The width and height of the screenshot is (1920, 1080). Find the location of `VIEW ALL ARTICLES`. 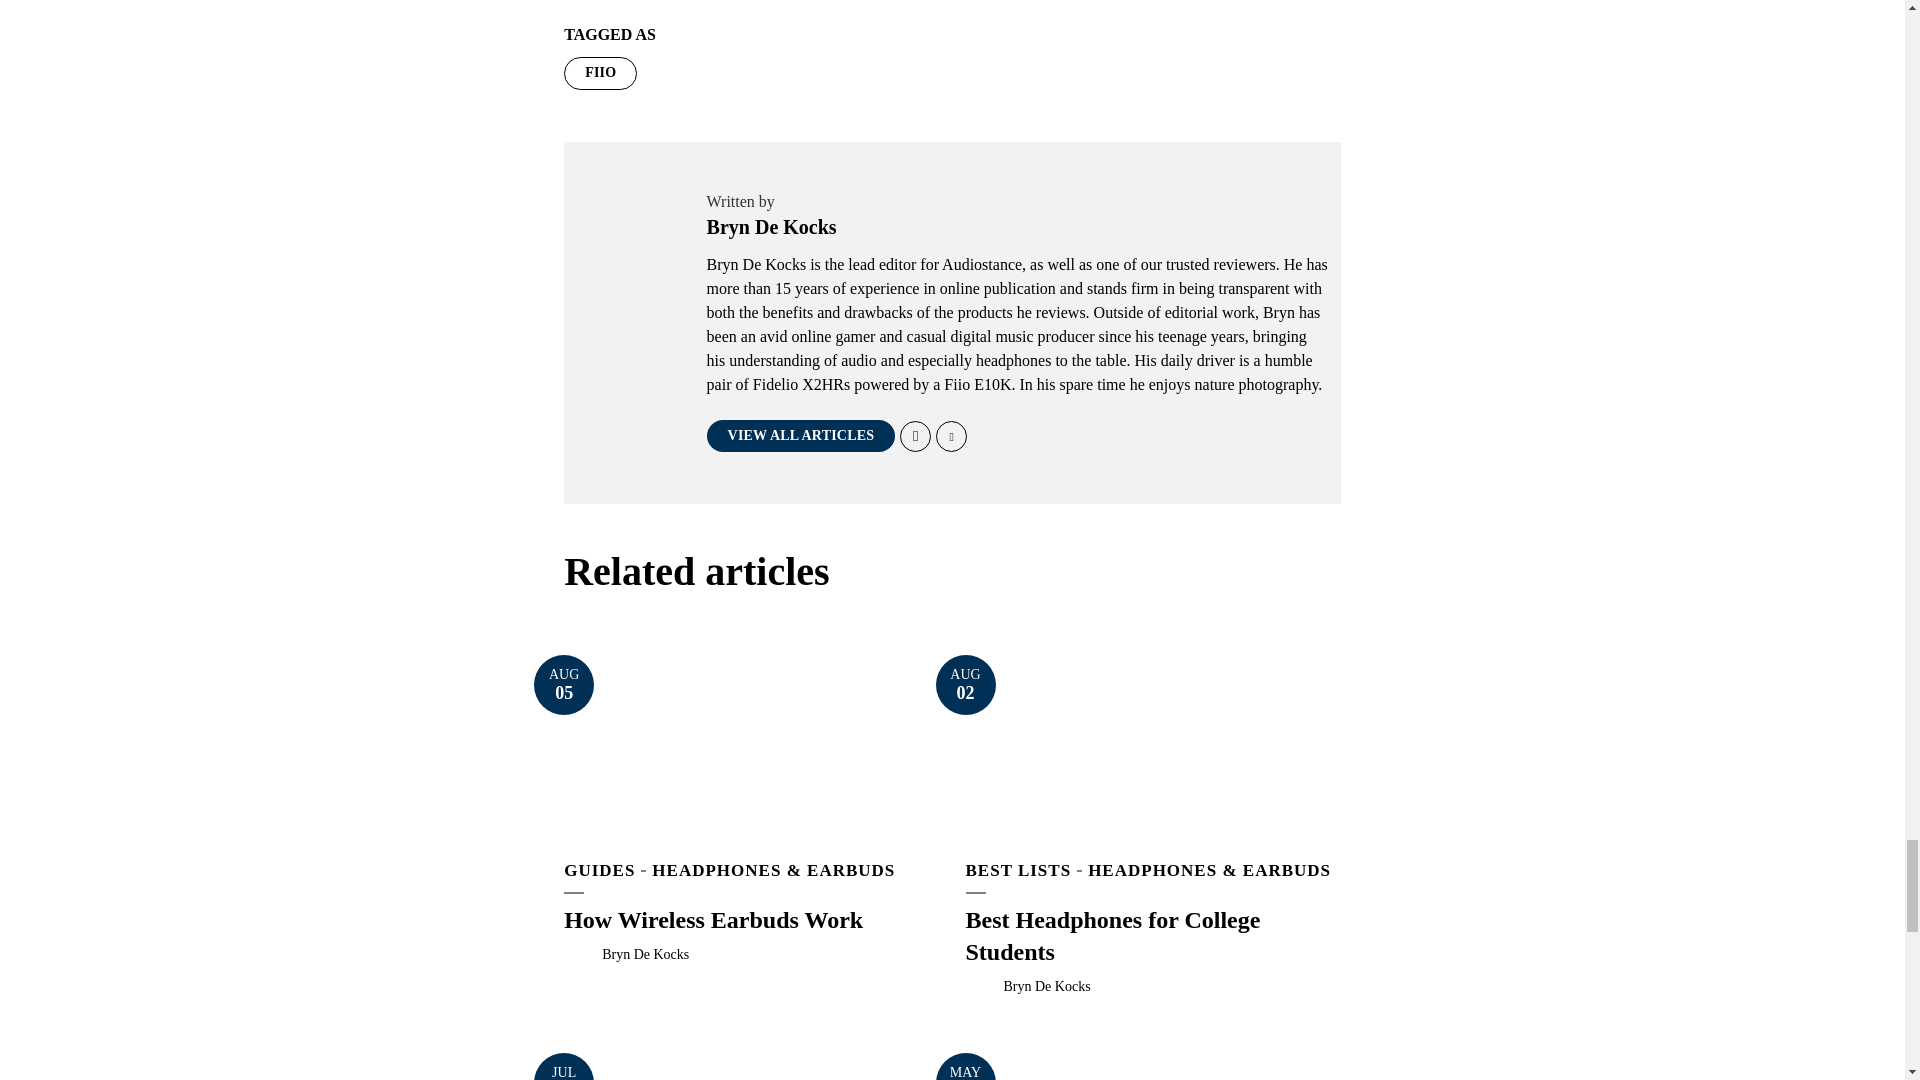

VIEW ALL ARTICLES is located at coordinates (801, 436).